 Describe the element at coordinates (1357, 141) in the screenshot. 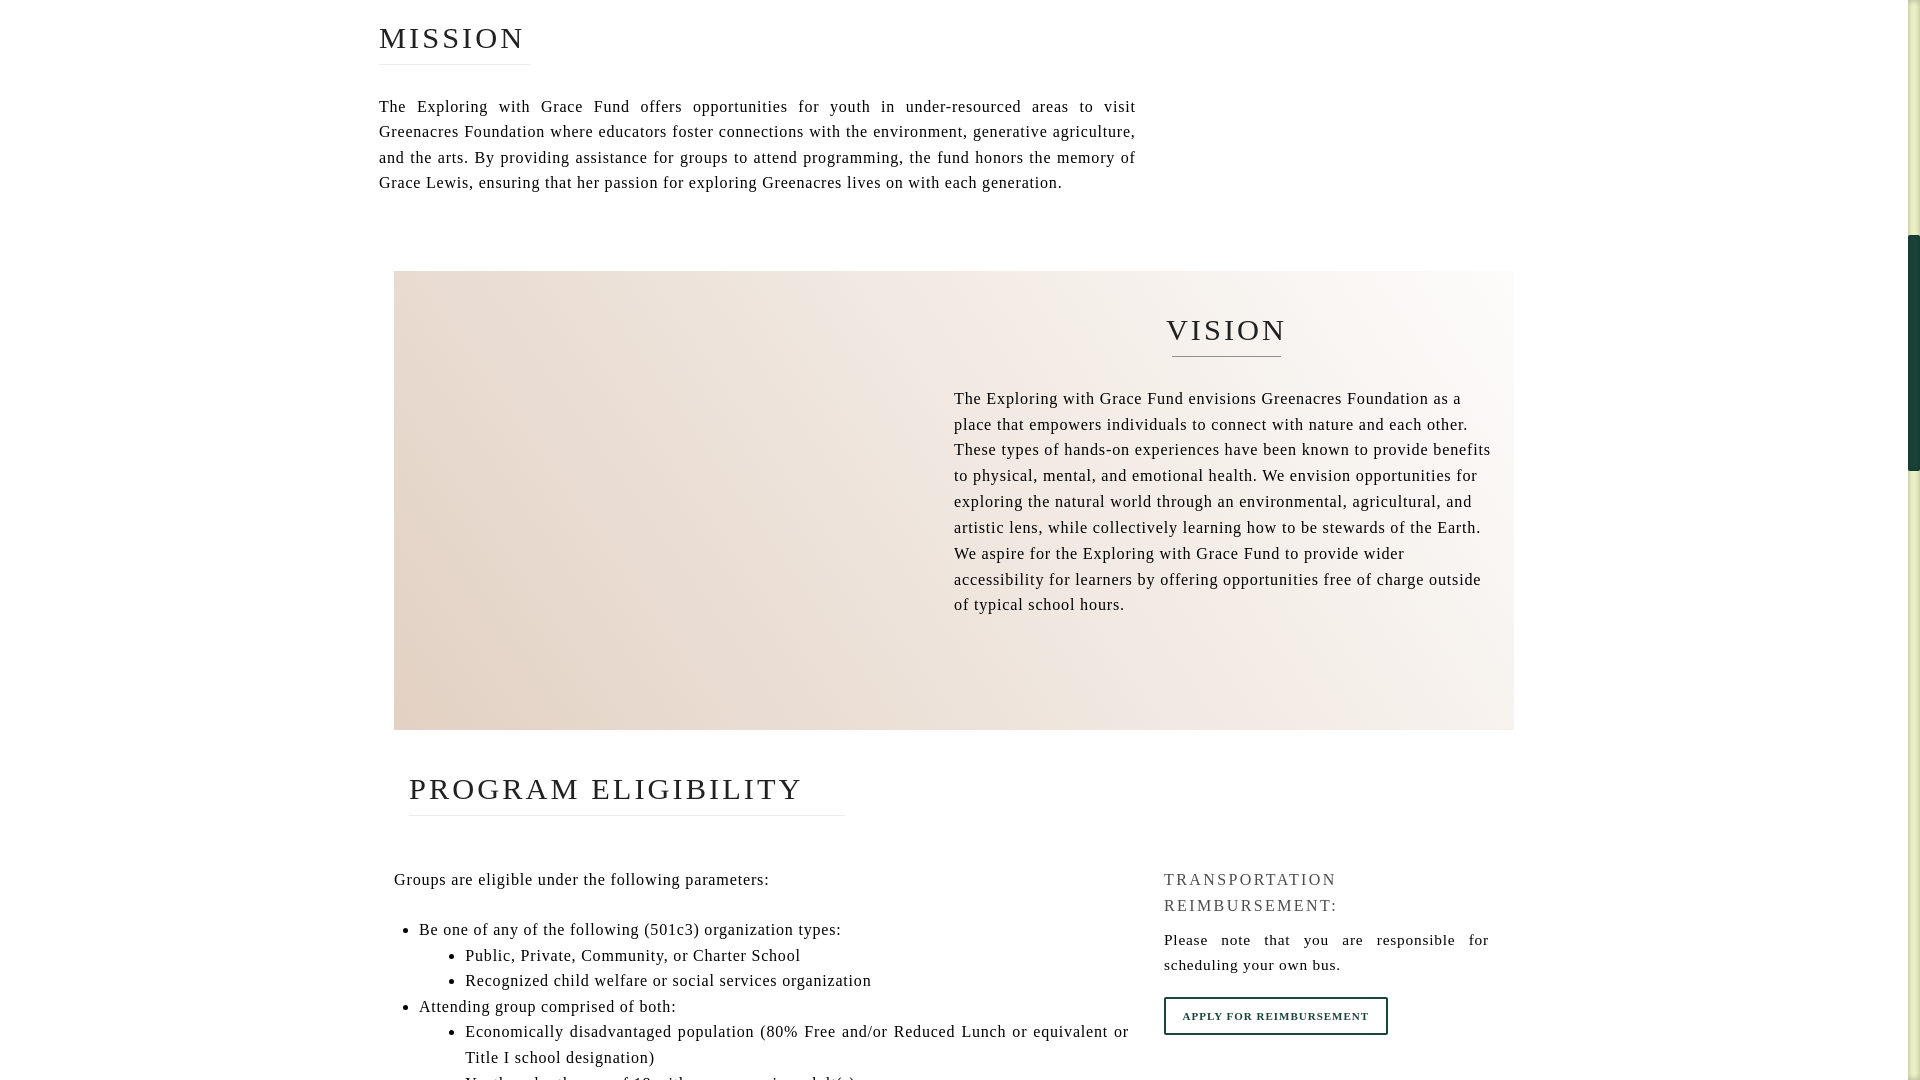

I see `ExploringwithGrace` at that location.